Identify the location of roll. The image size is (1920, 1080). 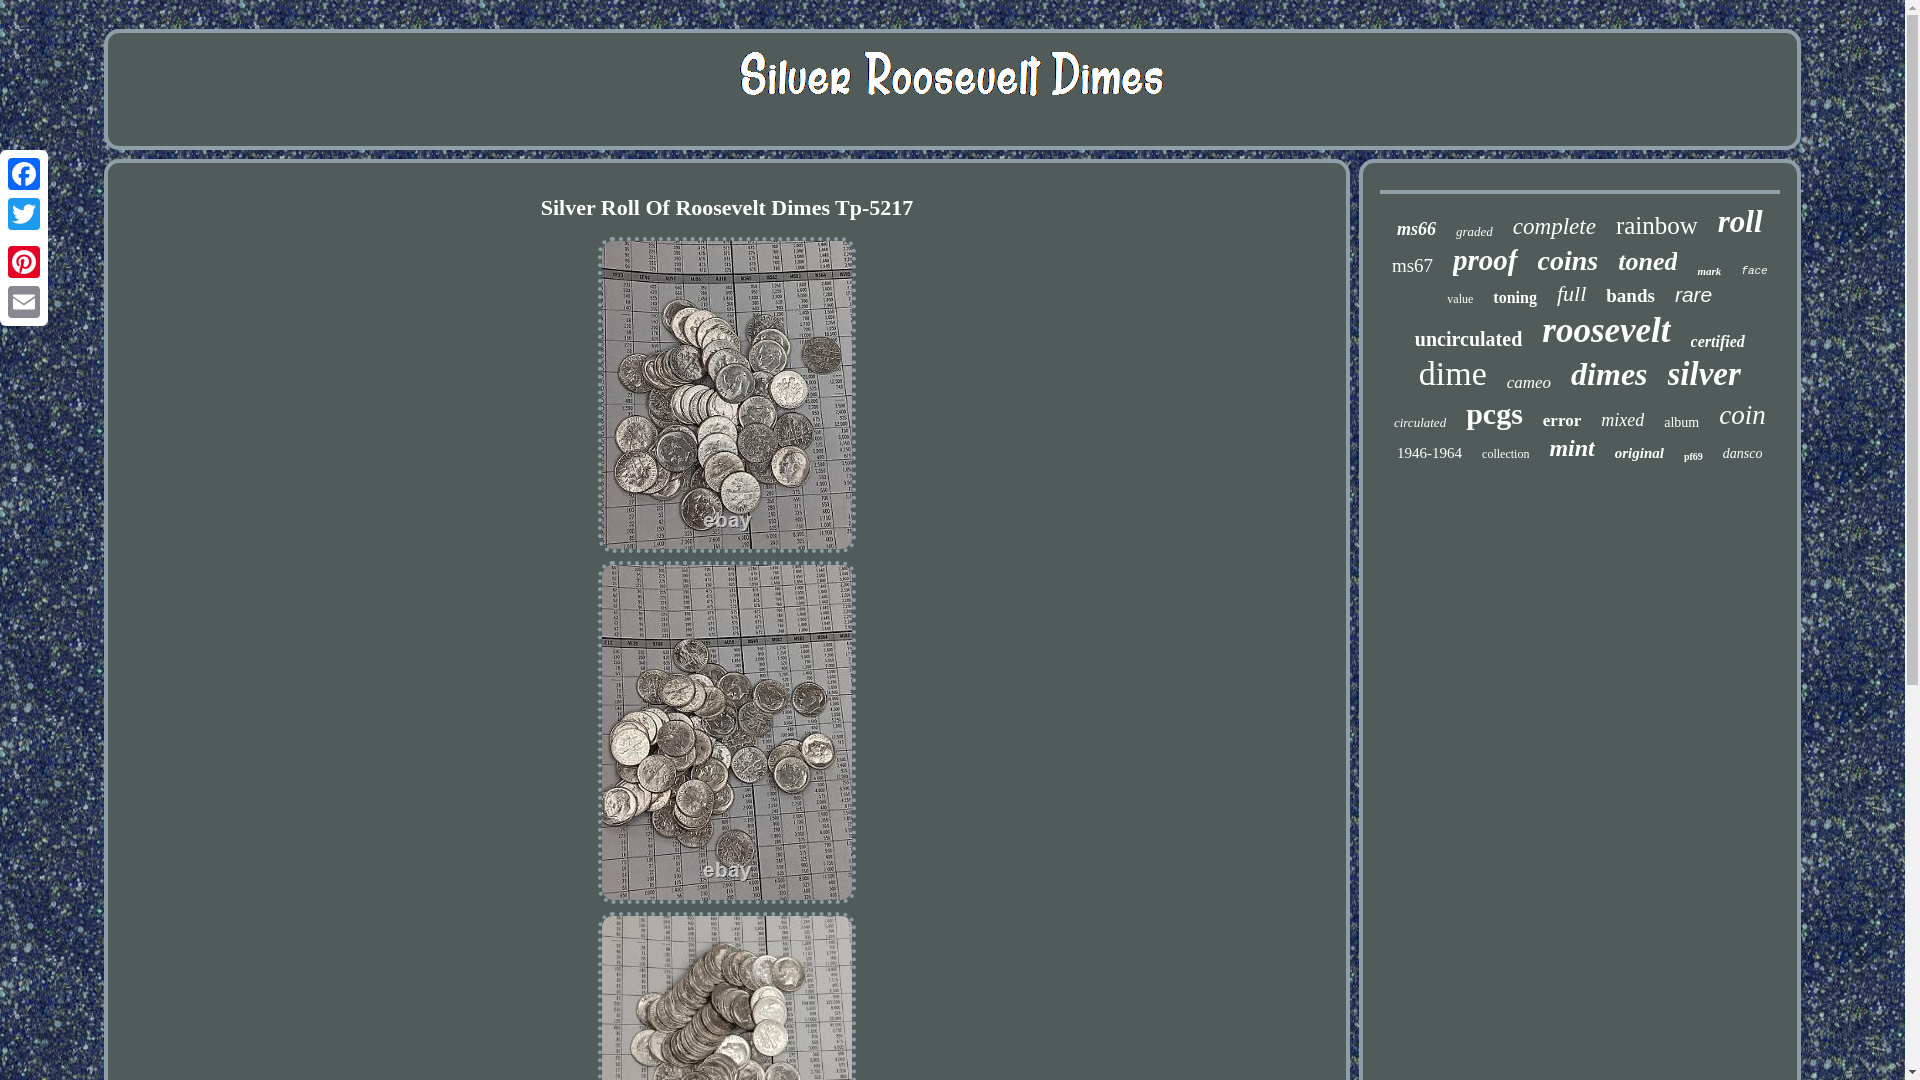
(1740, 222).